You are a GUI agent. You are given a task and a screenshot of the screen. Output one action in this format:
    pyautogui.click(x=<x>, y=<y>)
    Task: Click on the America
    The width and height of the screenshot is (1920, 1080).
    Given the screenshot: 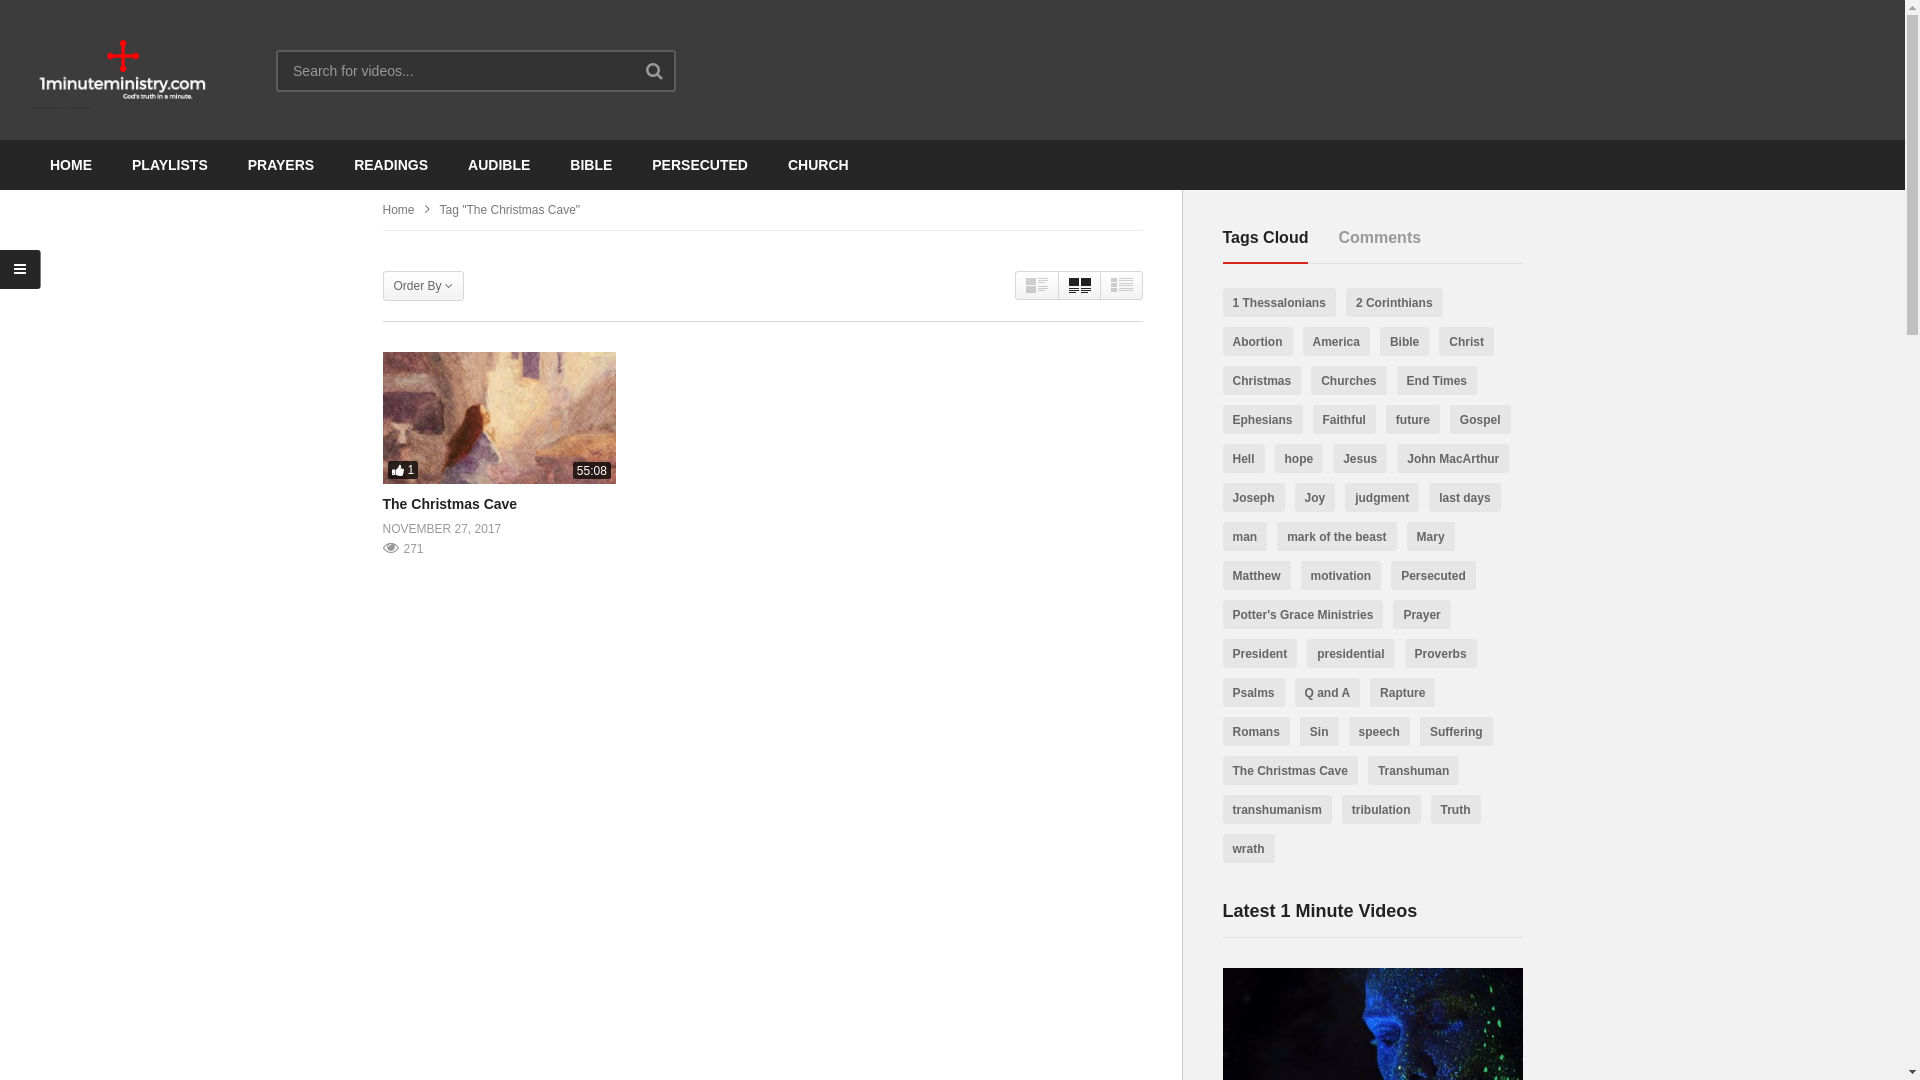 What is the action you would take?
    pyautogui.click(x=1336, y=342)
    